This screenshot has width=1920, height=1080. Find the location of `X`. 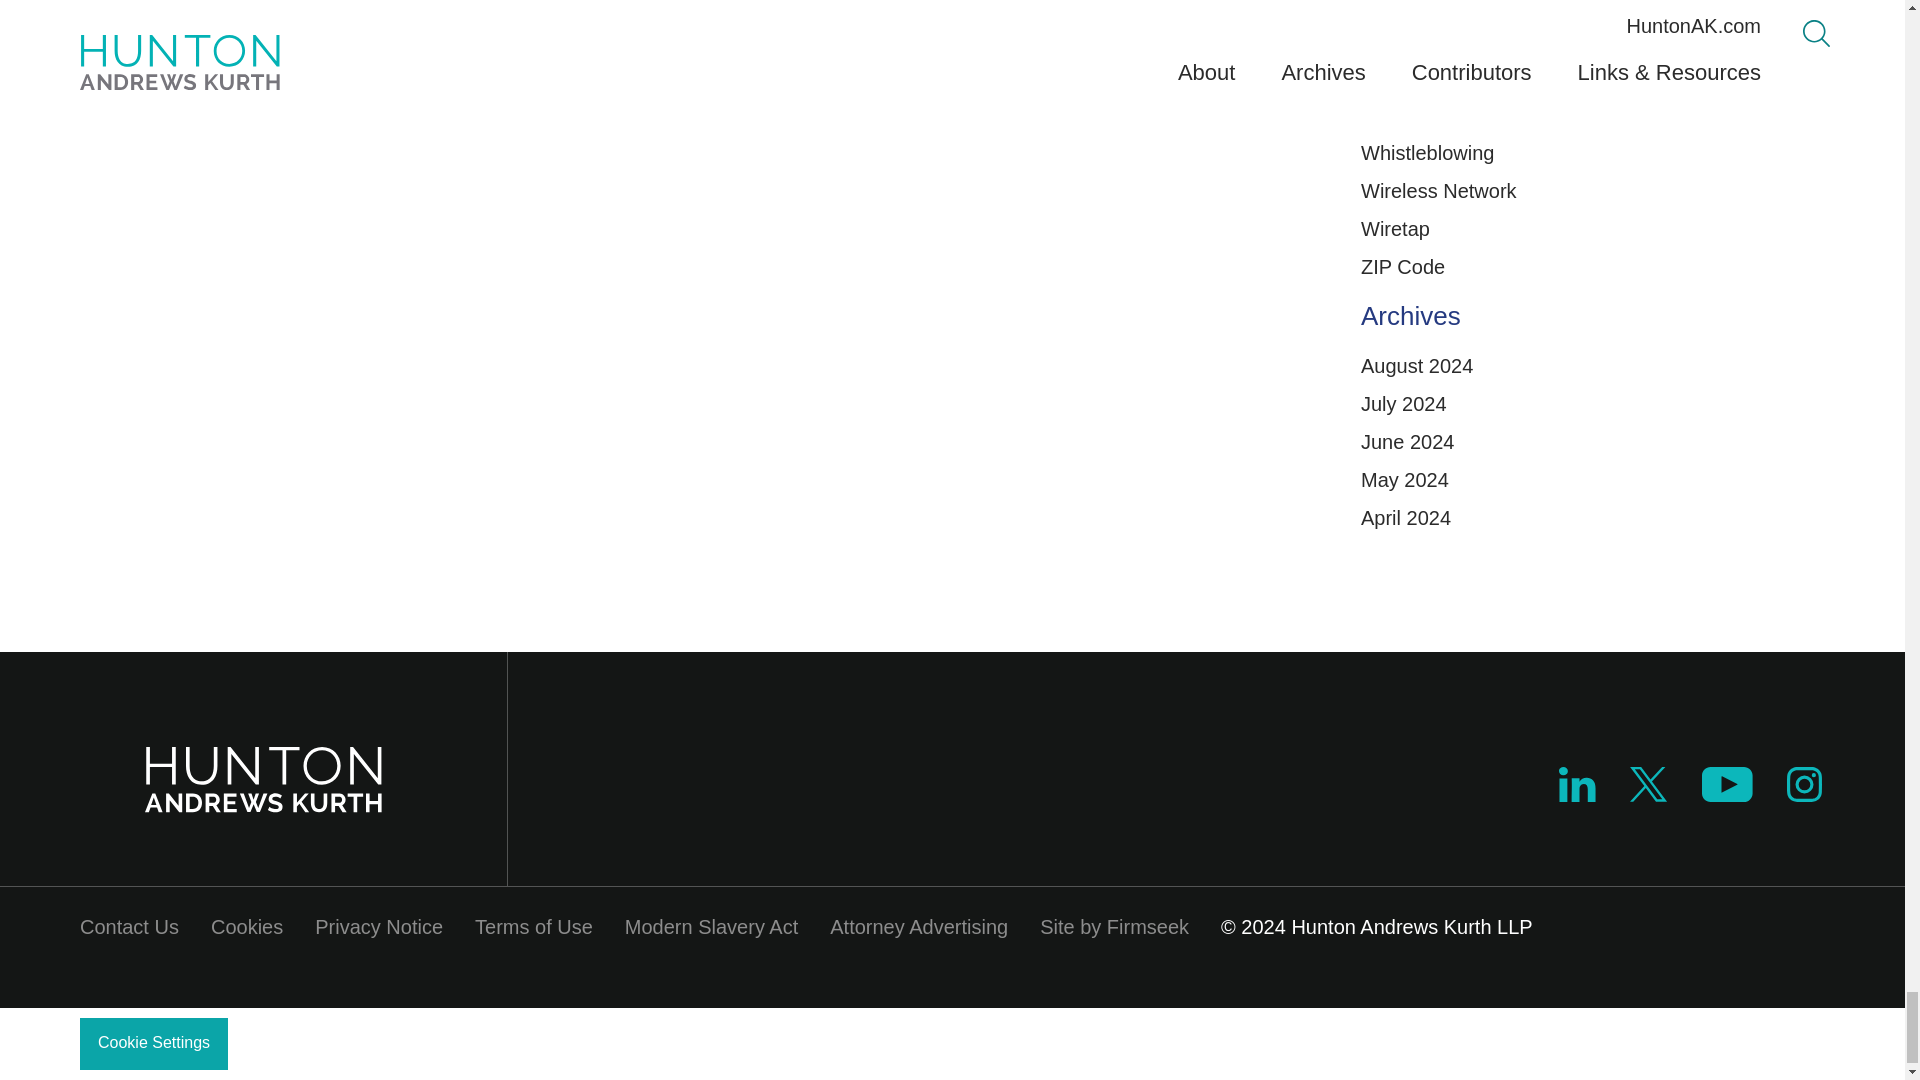

X is located at coordinates (1649, 794).